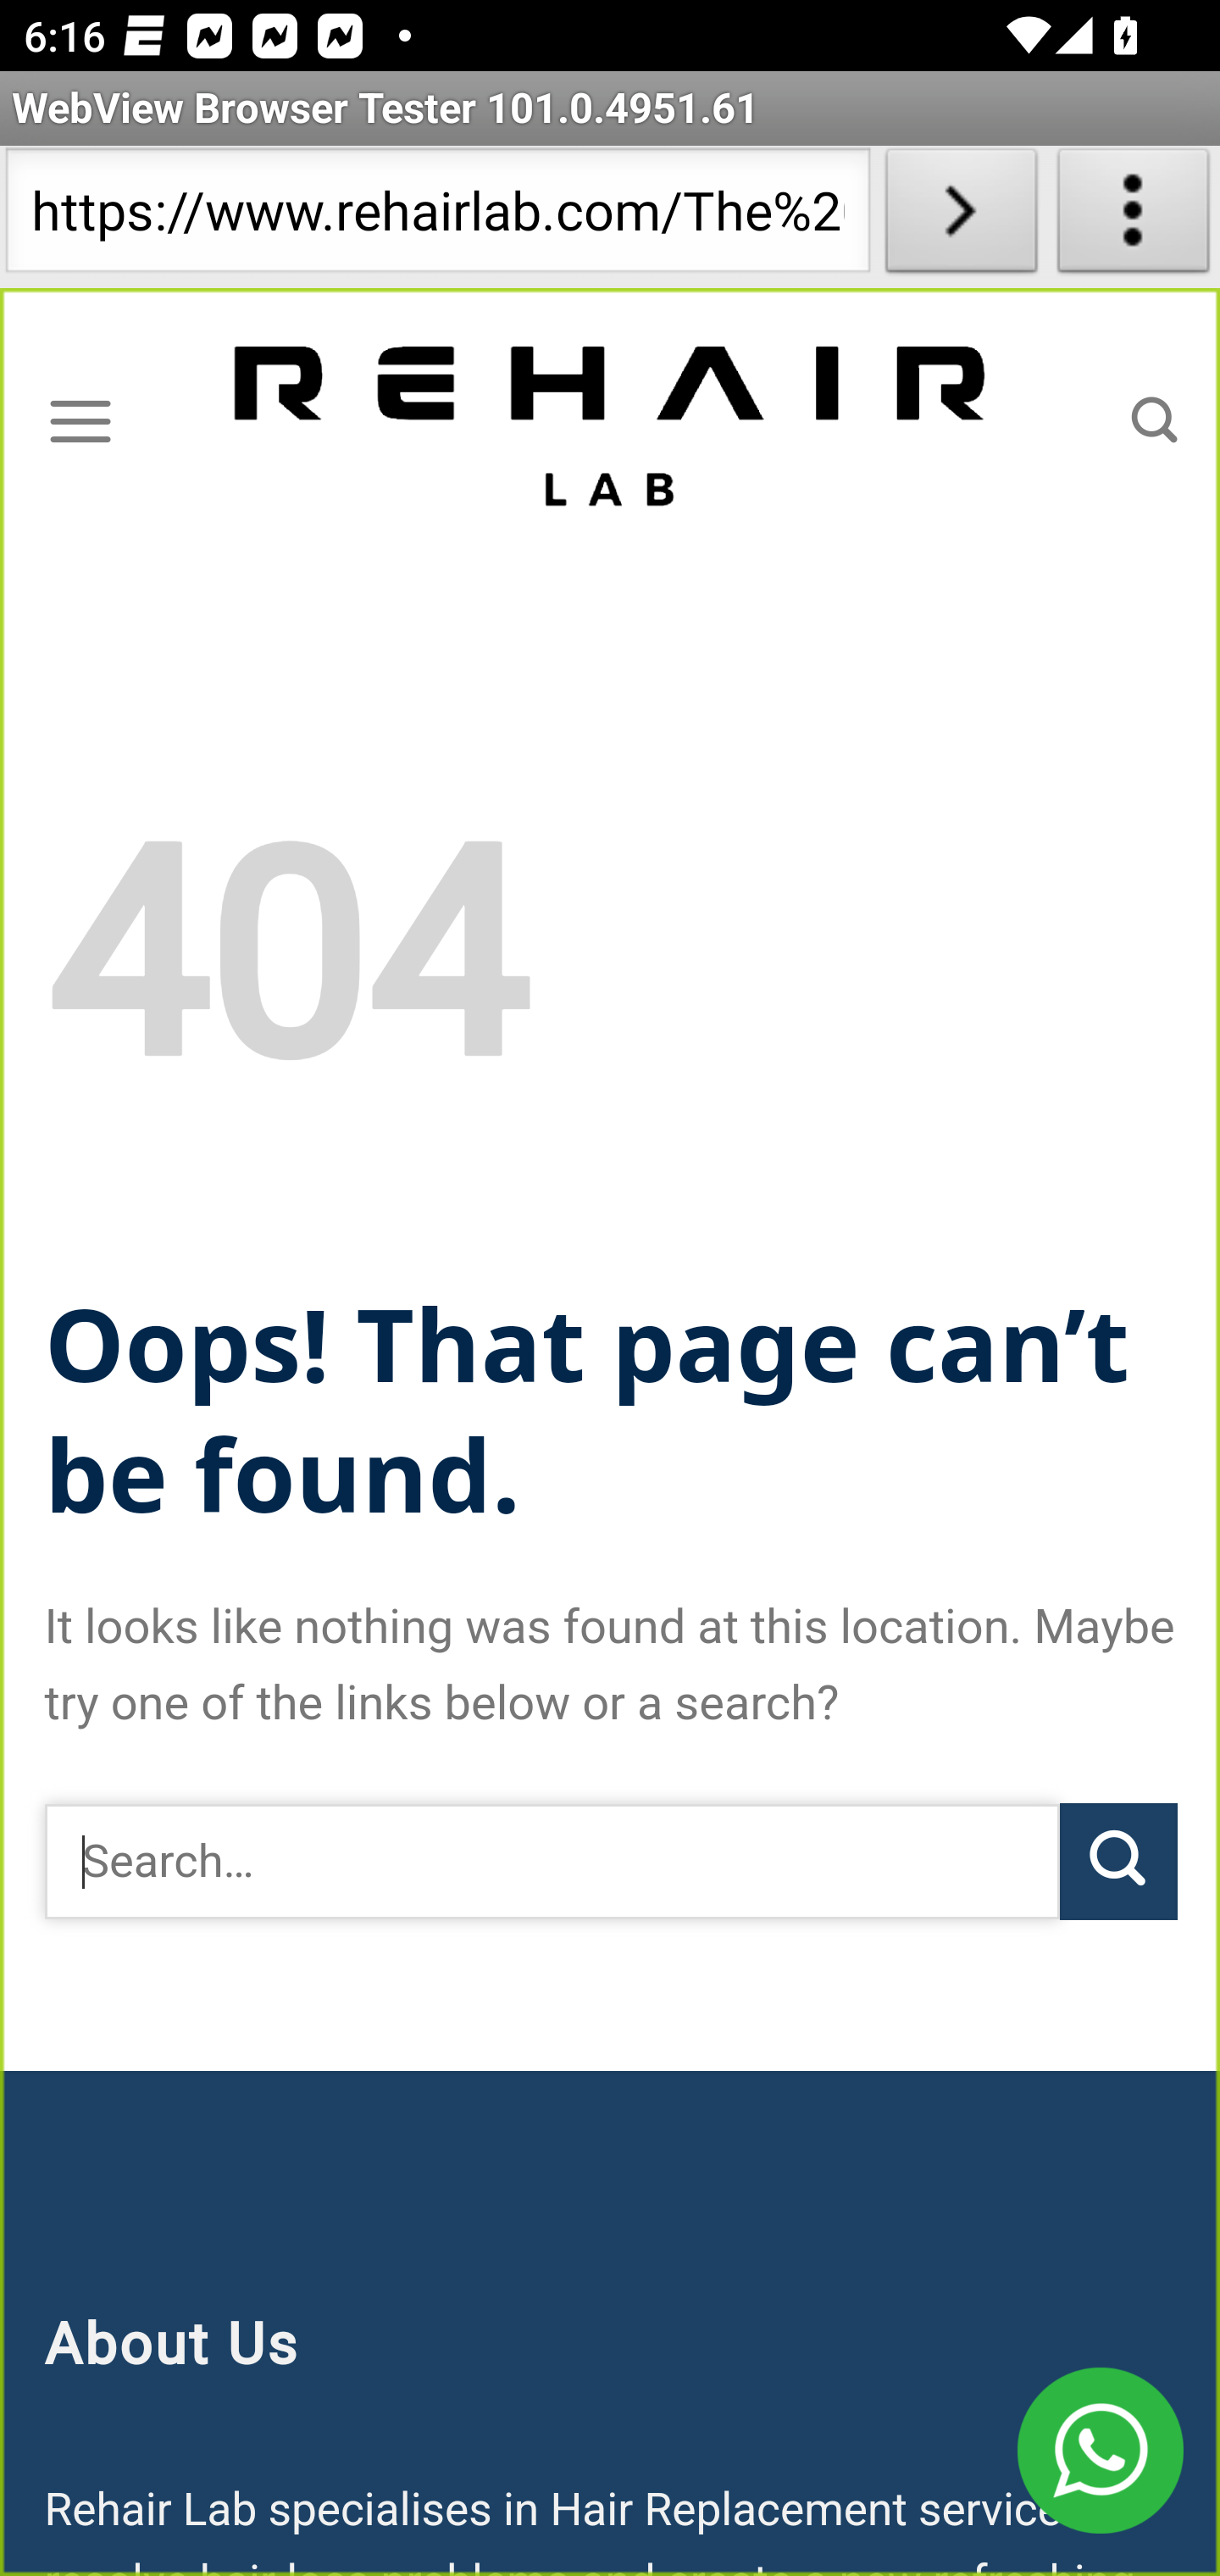 Image resolution: width=1220 pixels, height=2576 pixels. Describe the element at coordinates (80, 420) in the screenshot. I see `Menu ` at that location.